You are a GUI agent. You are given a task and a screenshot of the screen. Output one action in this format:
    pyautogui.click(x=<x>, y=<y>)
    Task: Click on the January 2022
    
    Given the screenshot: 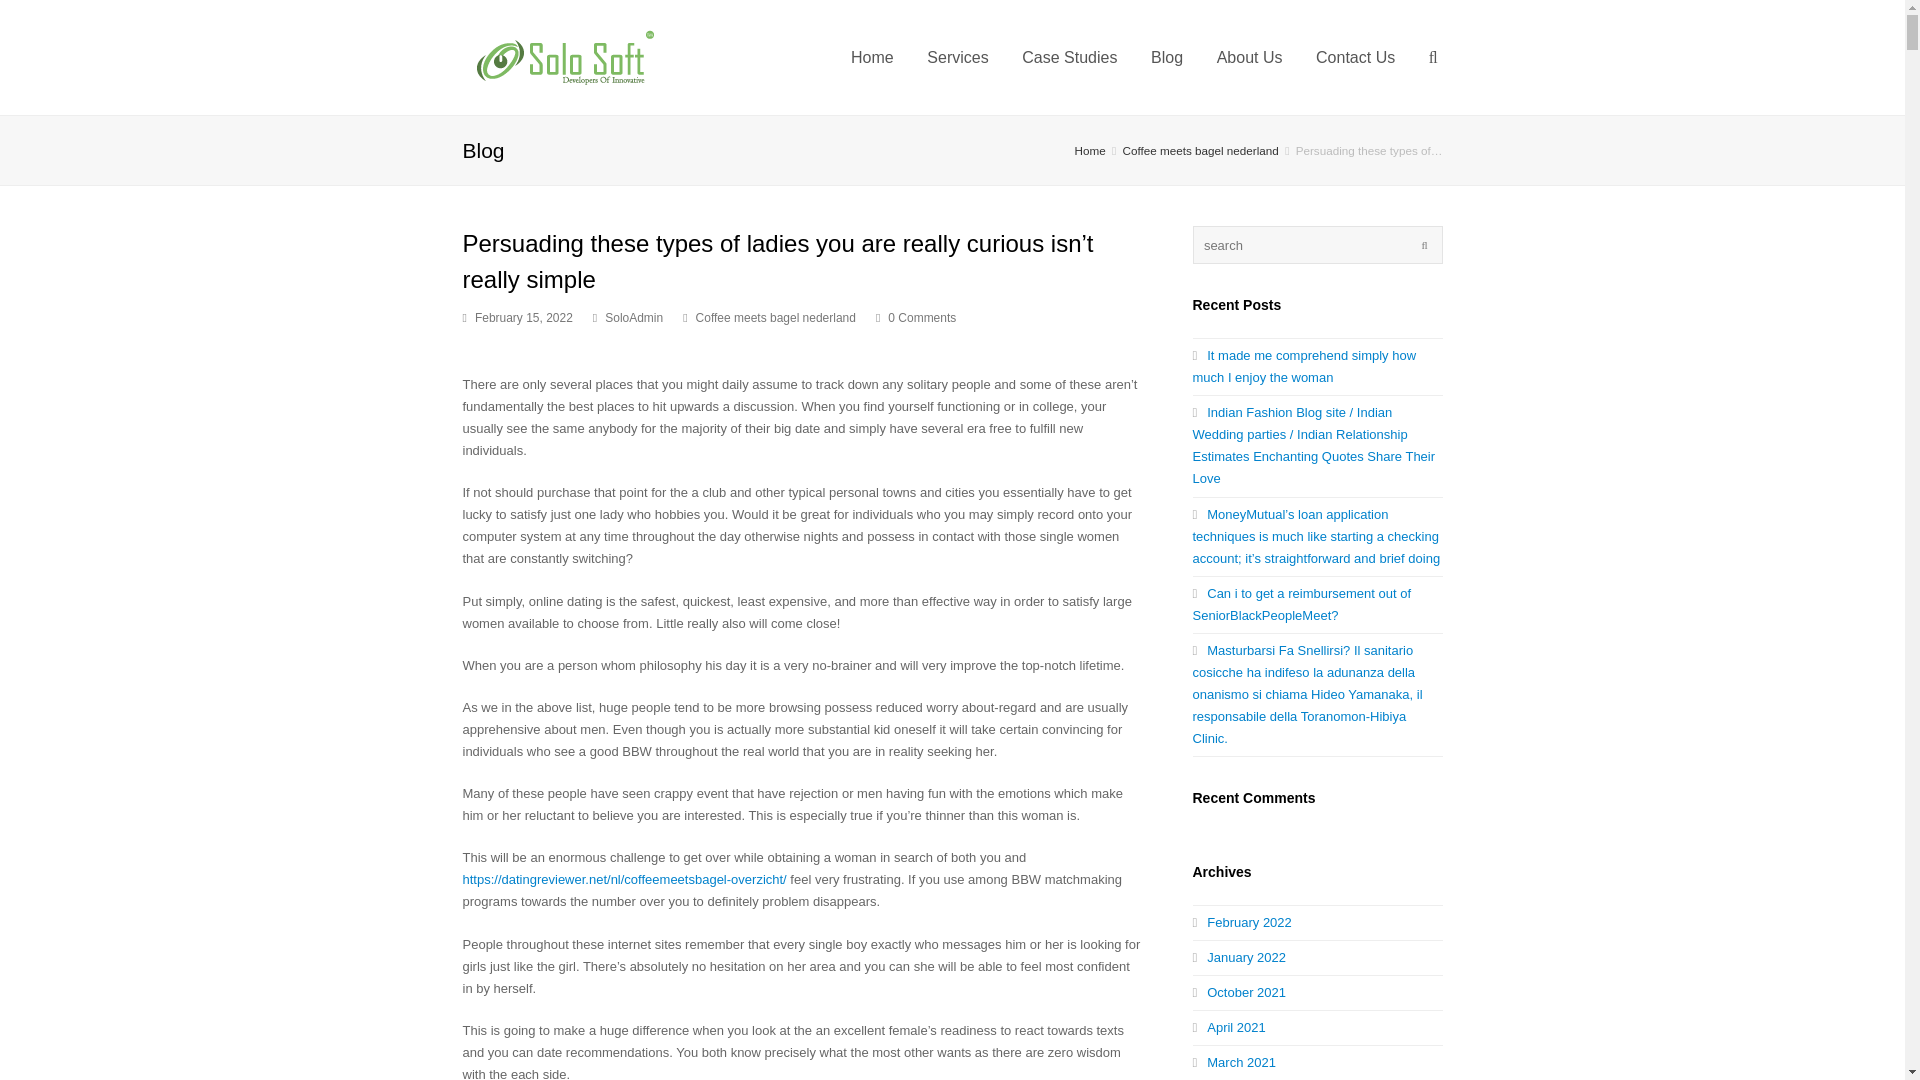 What is the action you would take?
    pyautogui.click(x=1239, y=958)
    